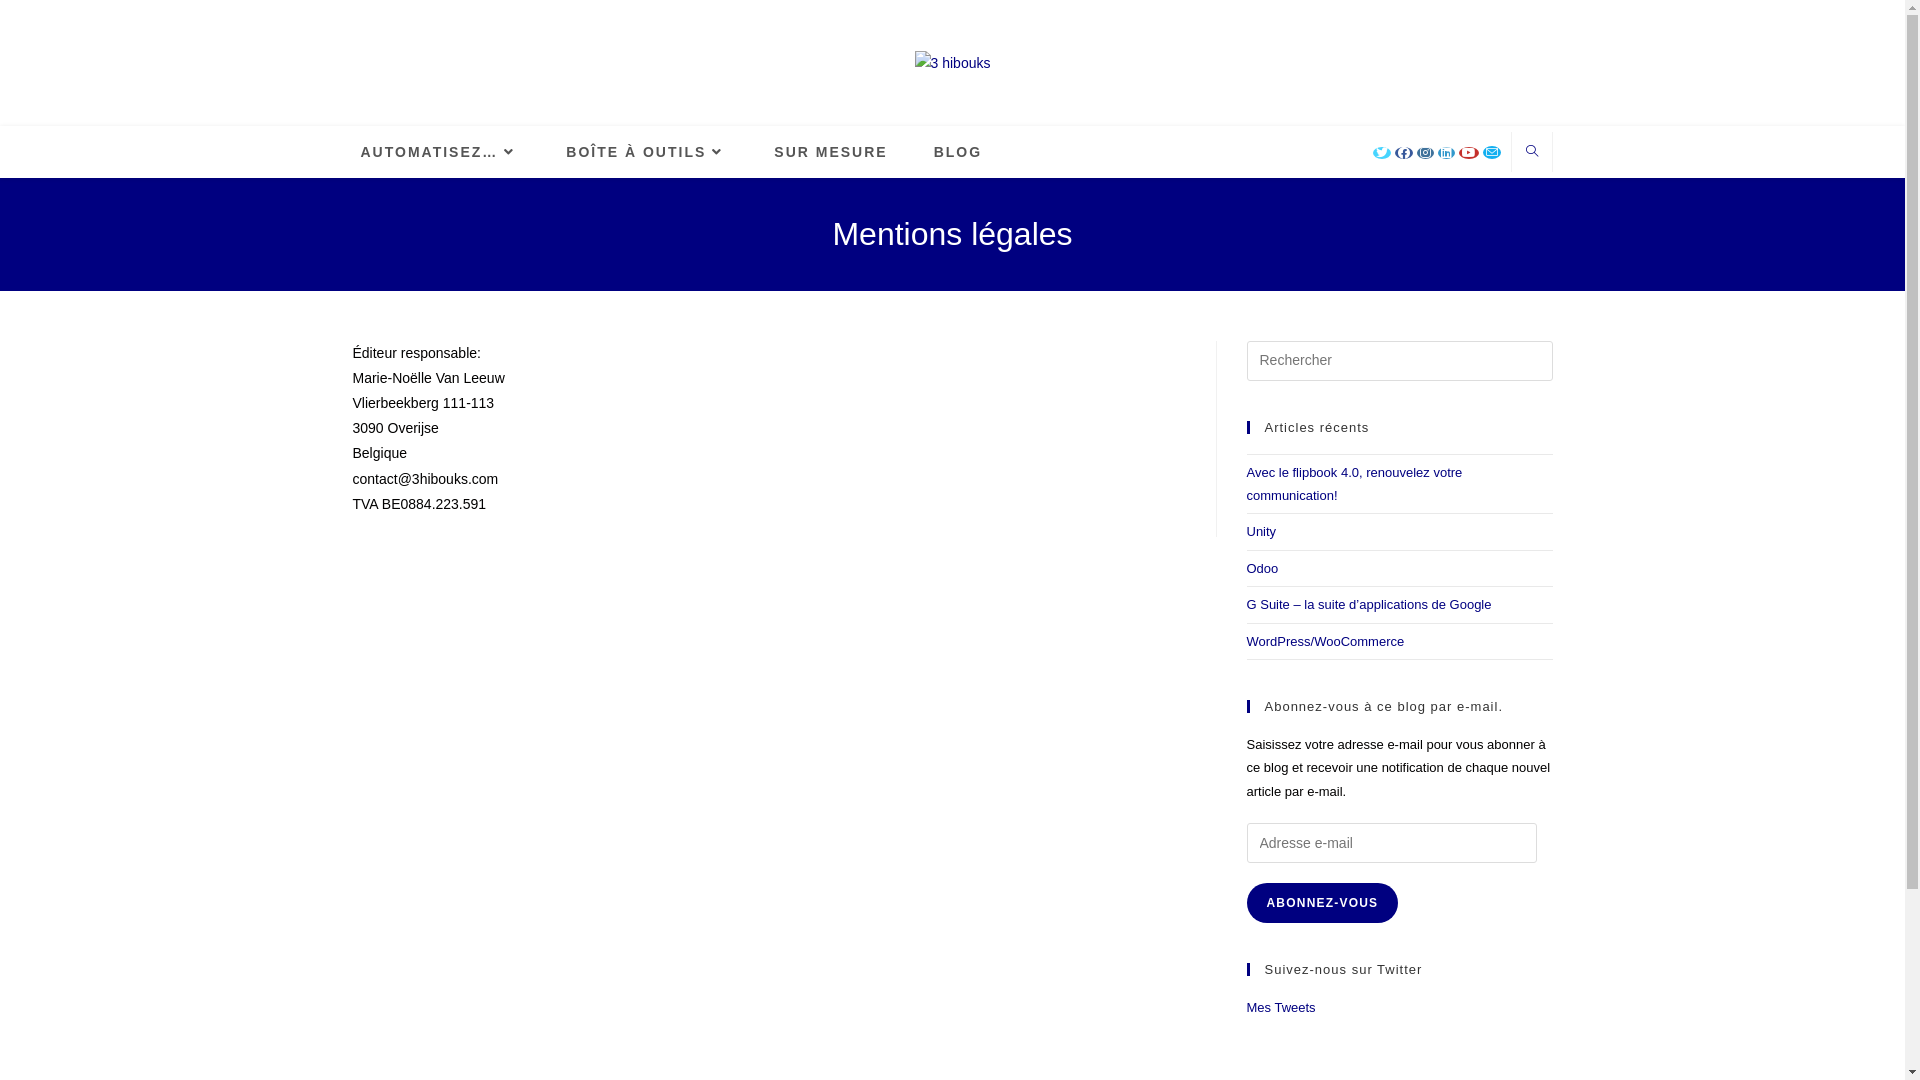  I want to click on WordPress/WooCommerce, so click(1325, 642).